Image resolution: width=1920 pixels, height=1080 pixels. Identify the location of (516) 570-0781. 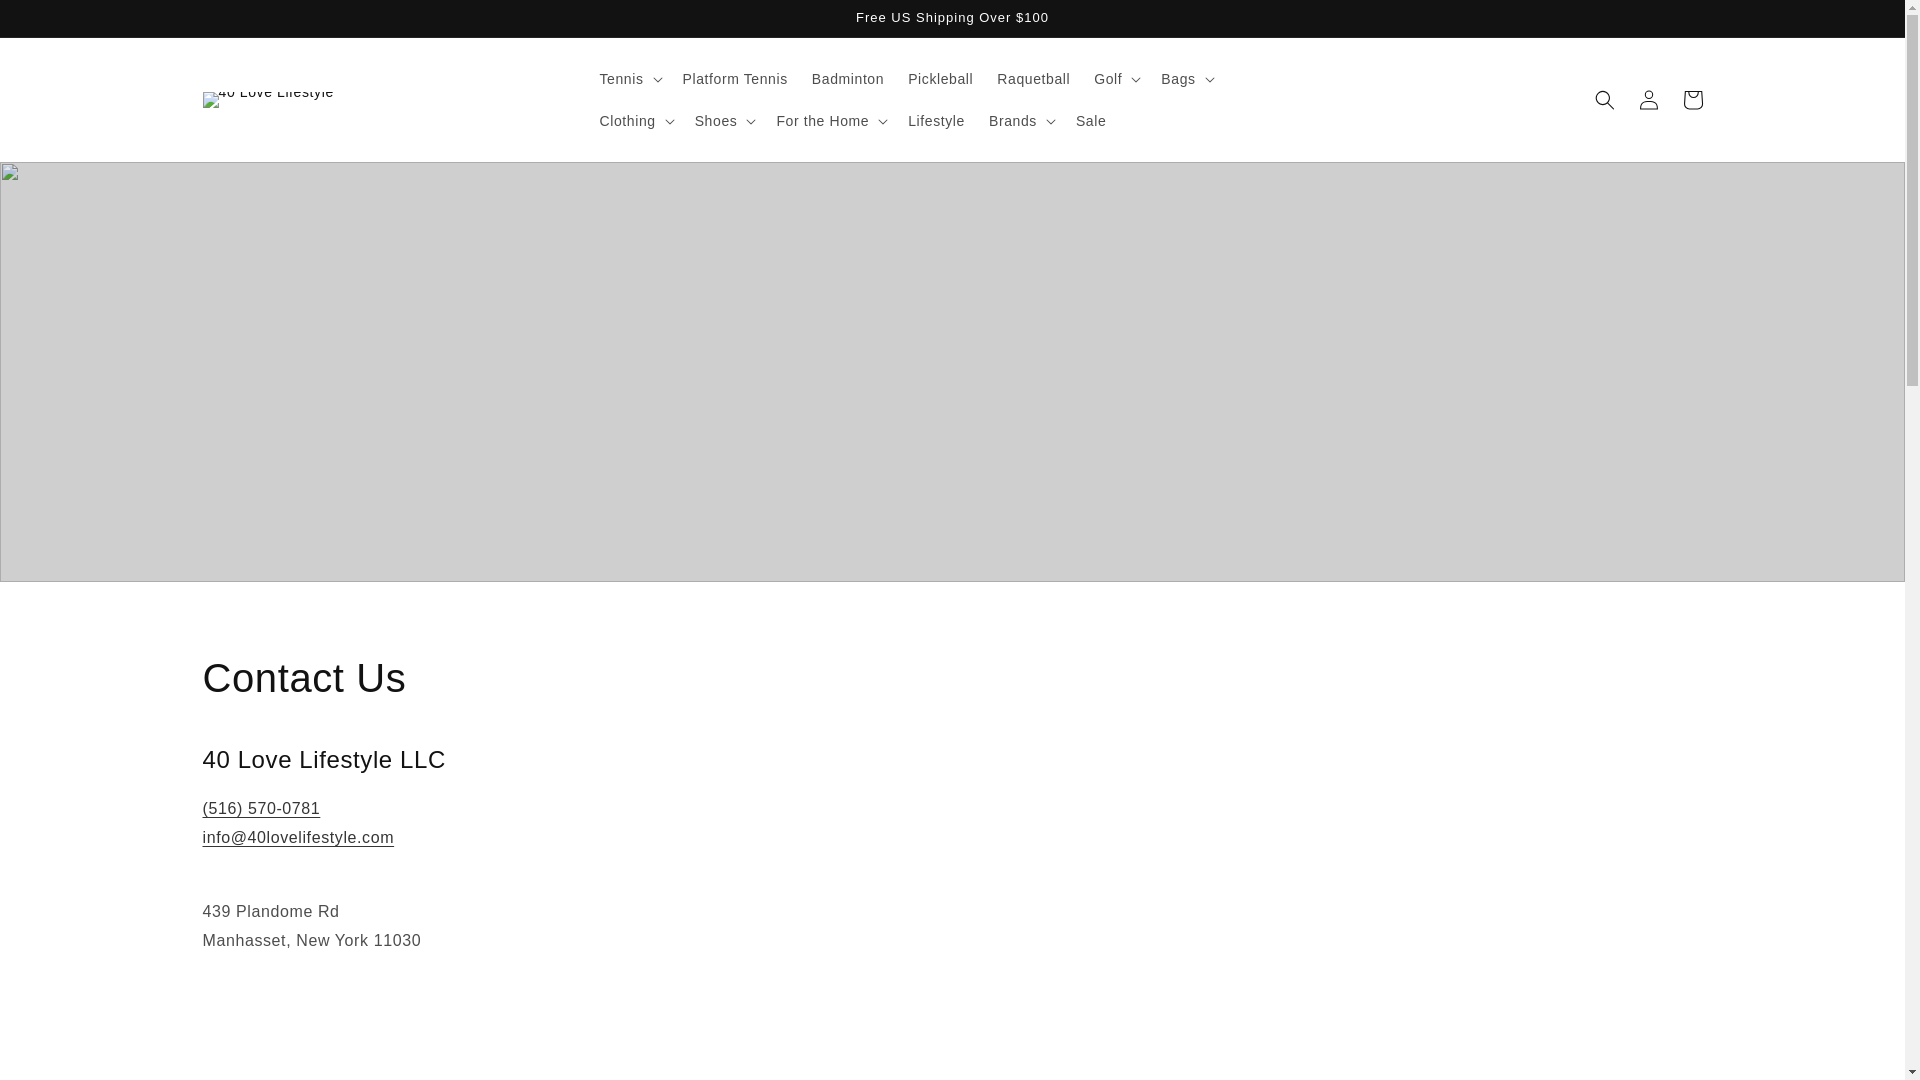
(261, 808).